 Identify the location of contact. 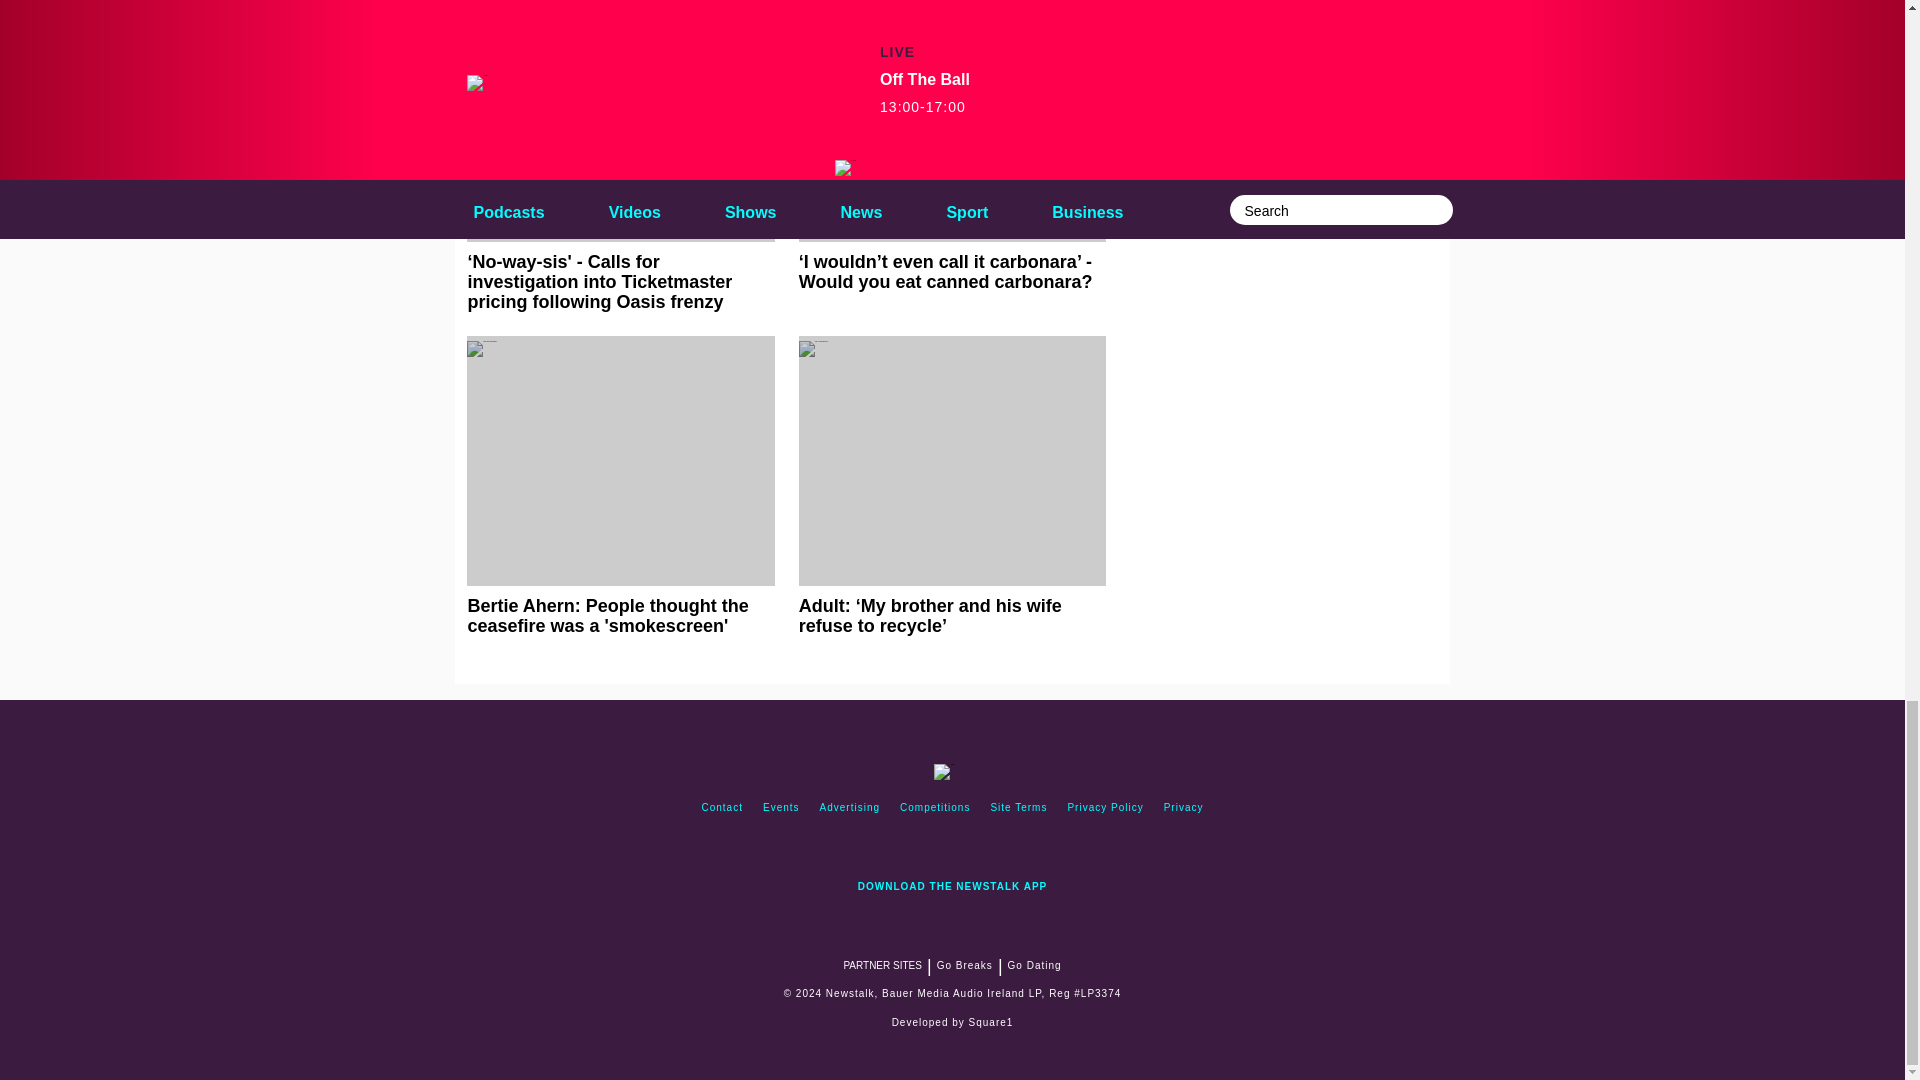
(722, 808).